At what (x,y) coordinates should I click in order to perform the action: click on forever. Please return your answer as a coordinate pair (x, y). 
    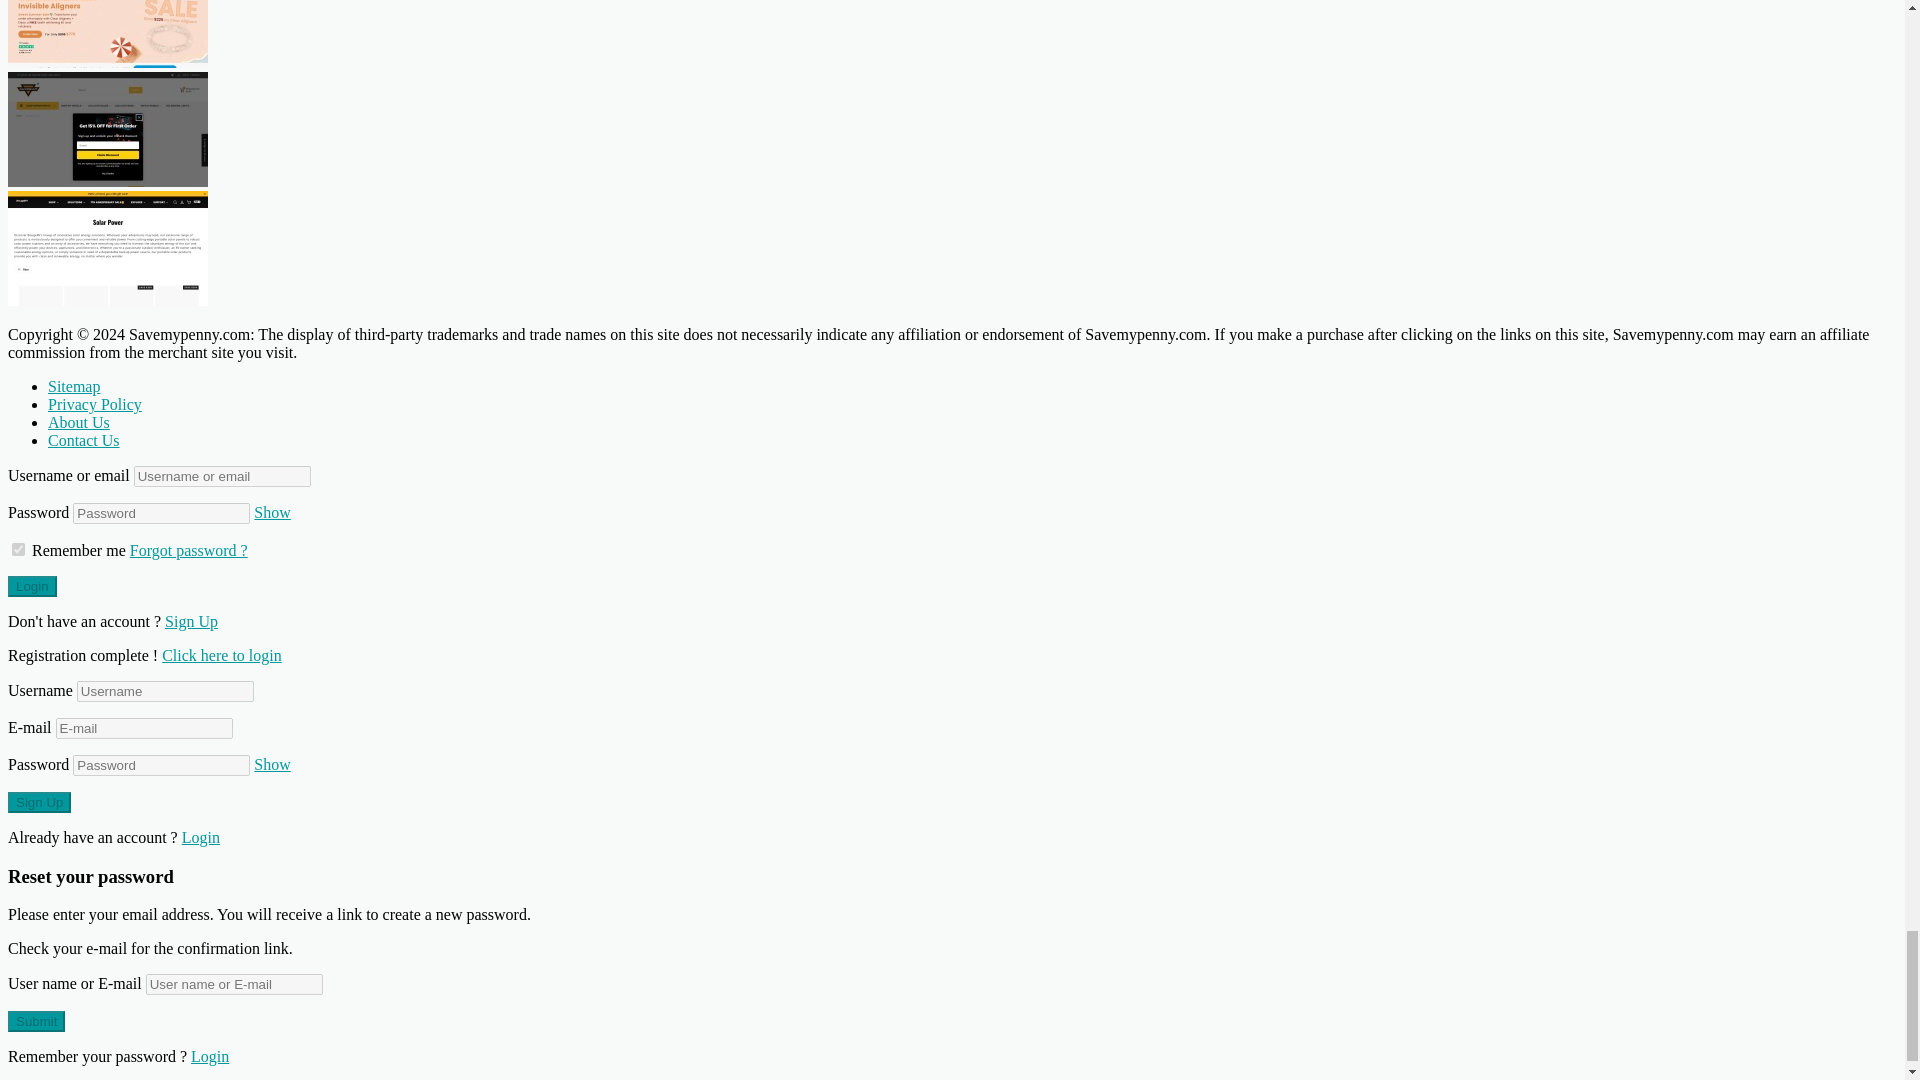
    Looking at the image, I should click on (18, 550).